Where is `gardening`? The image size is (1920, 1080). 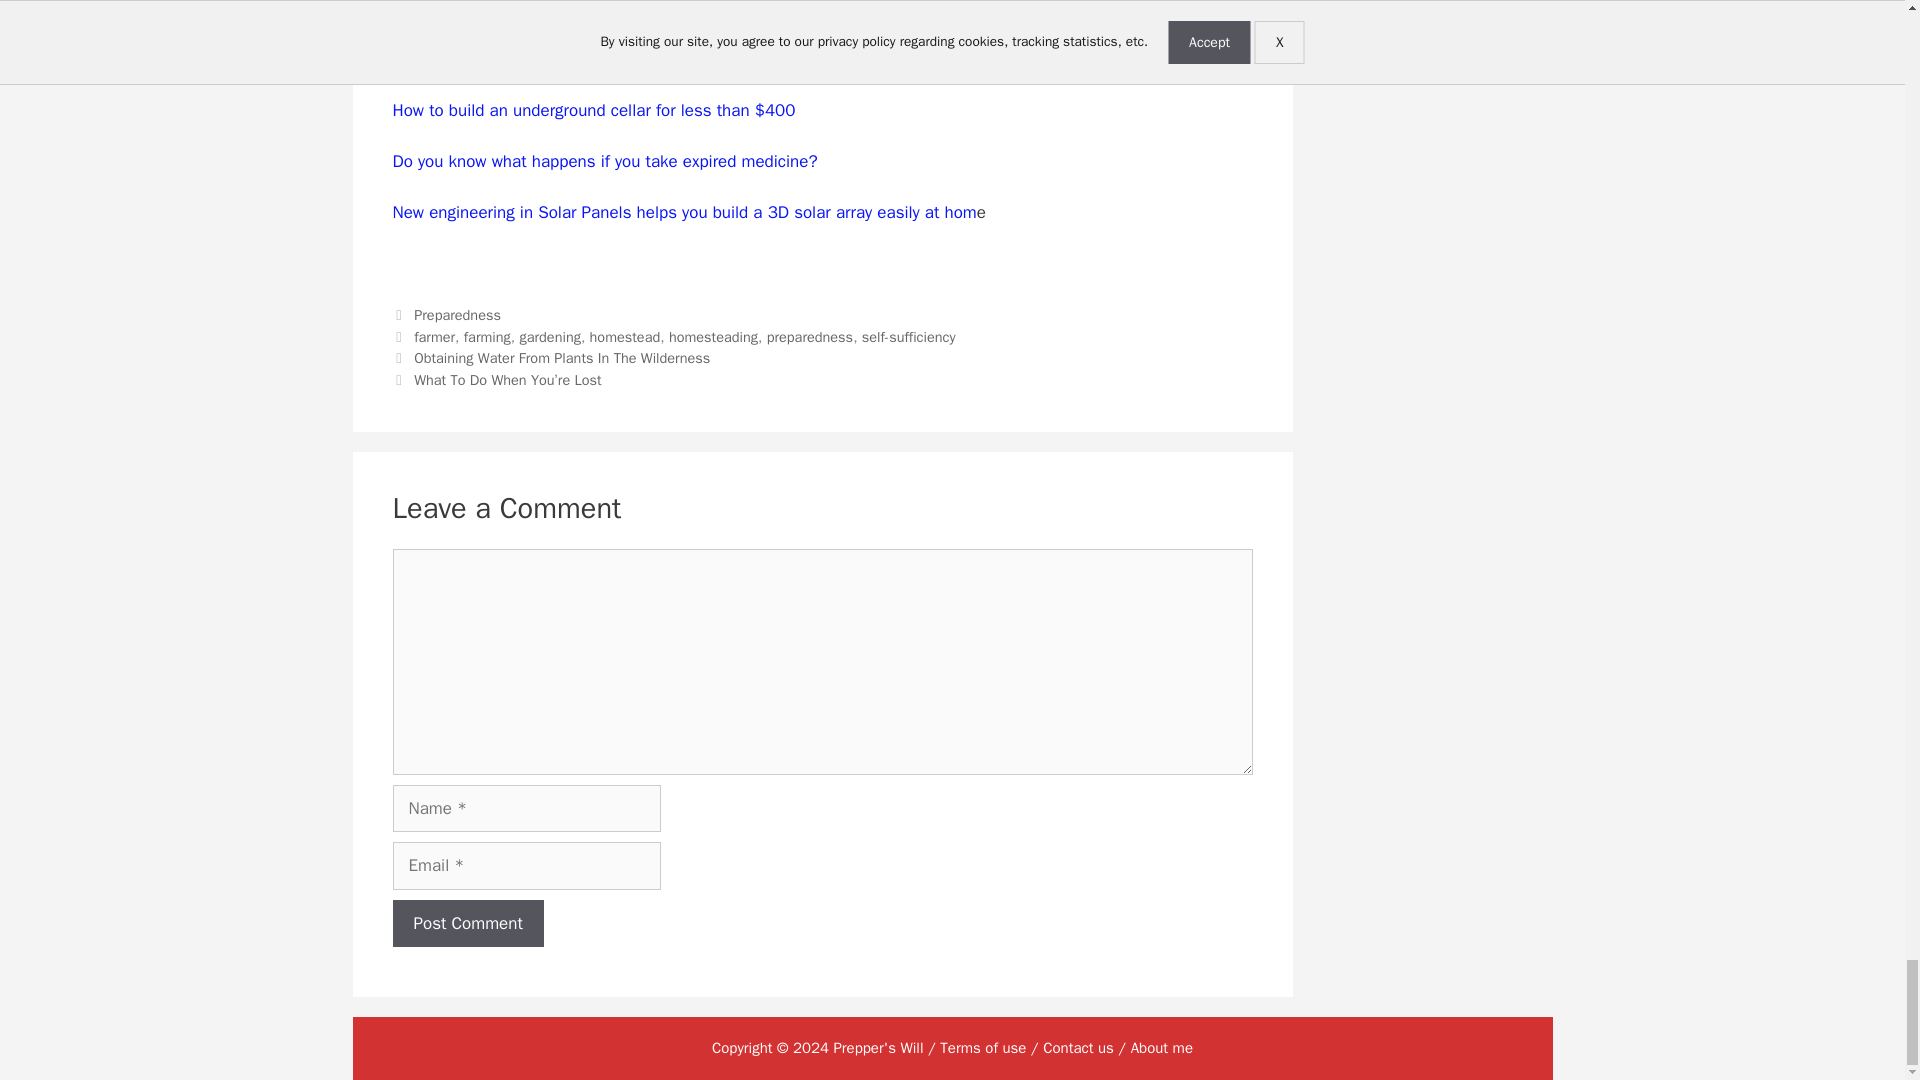 gardening is located at coordinates (548, 336).